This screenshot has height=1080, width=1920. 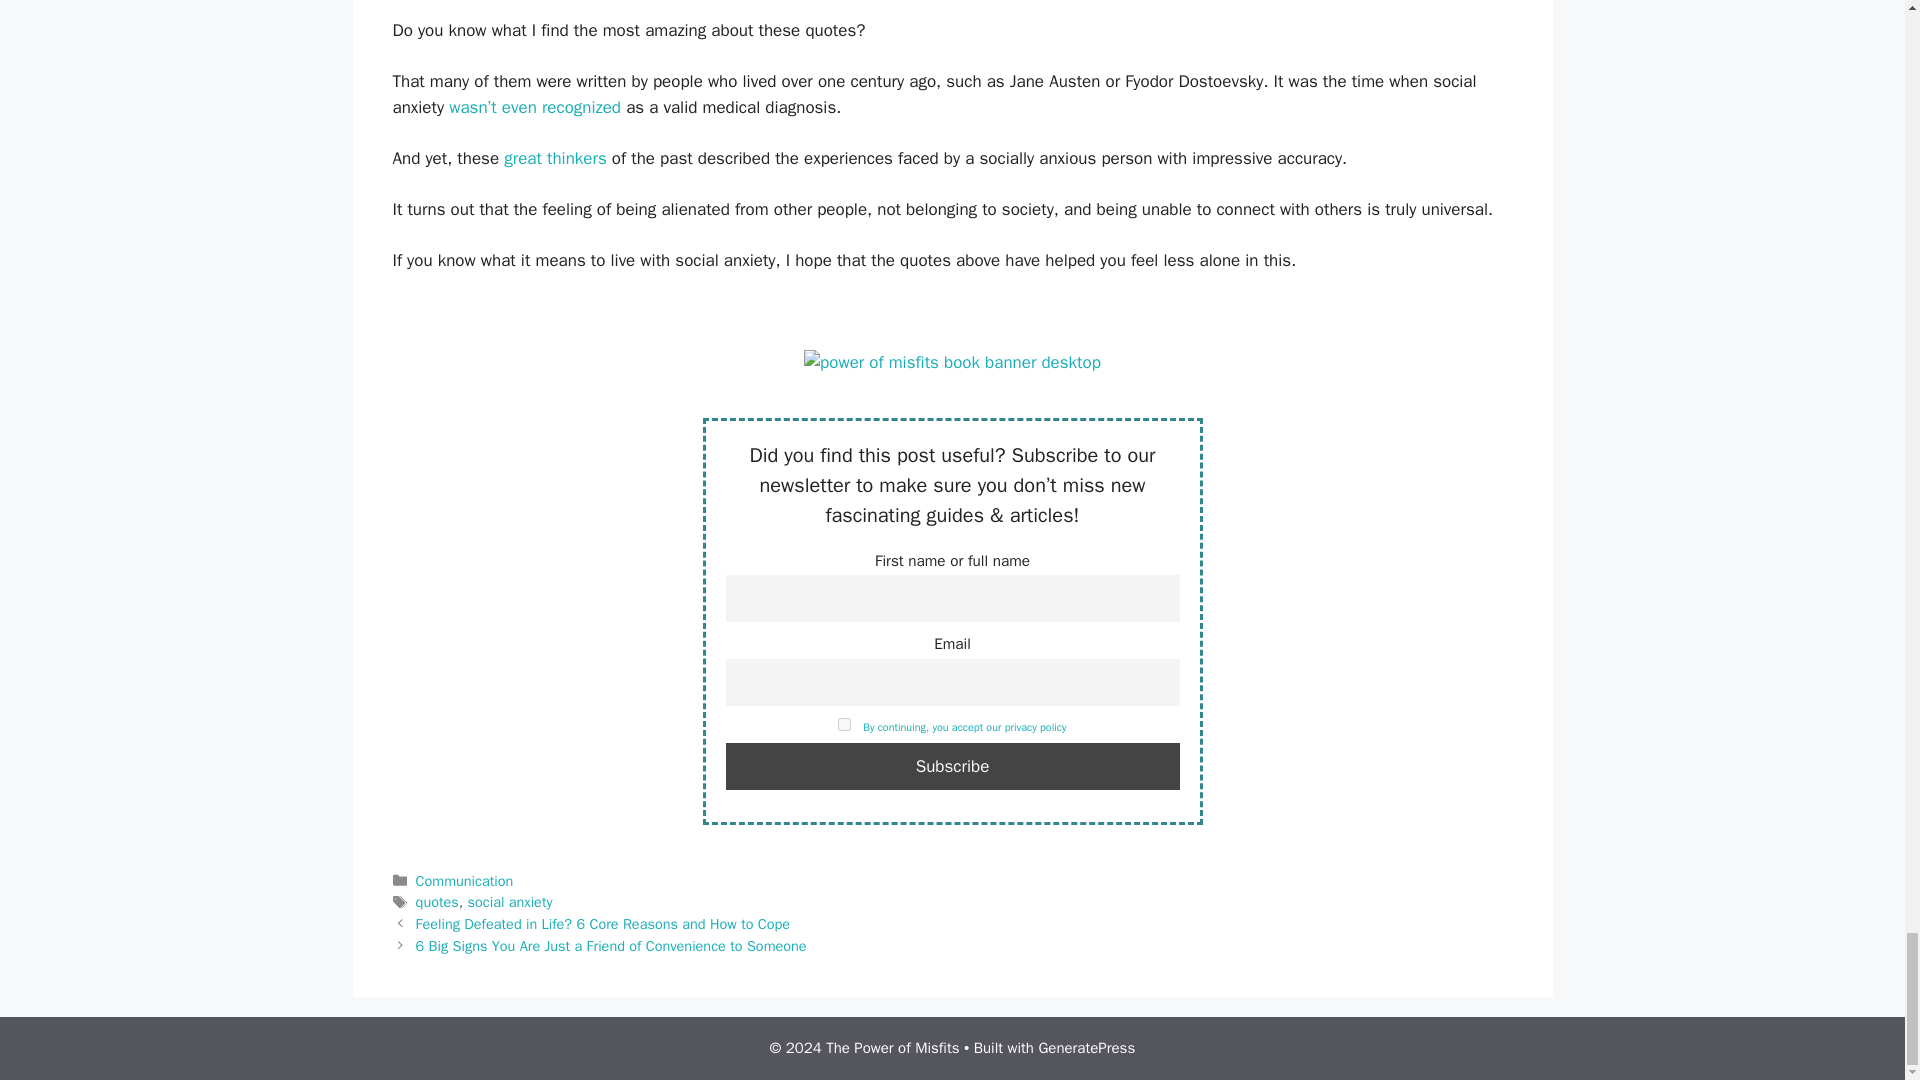 What do you see at coordinates (510, 902) in the screenshot?
I see `social anxiety` at bounding box center [510, 902].